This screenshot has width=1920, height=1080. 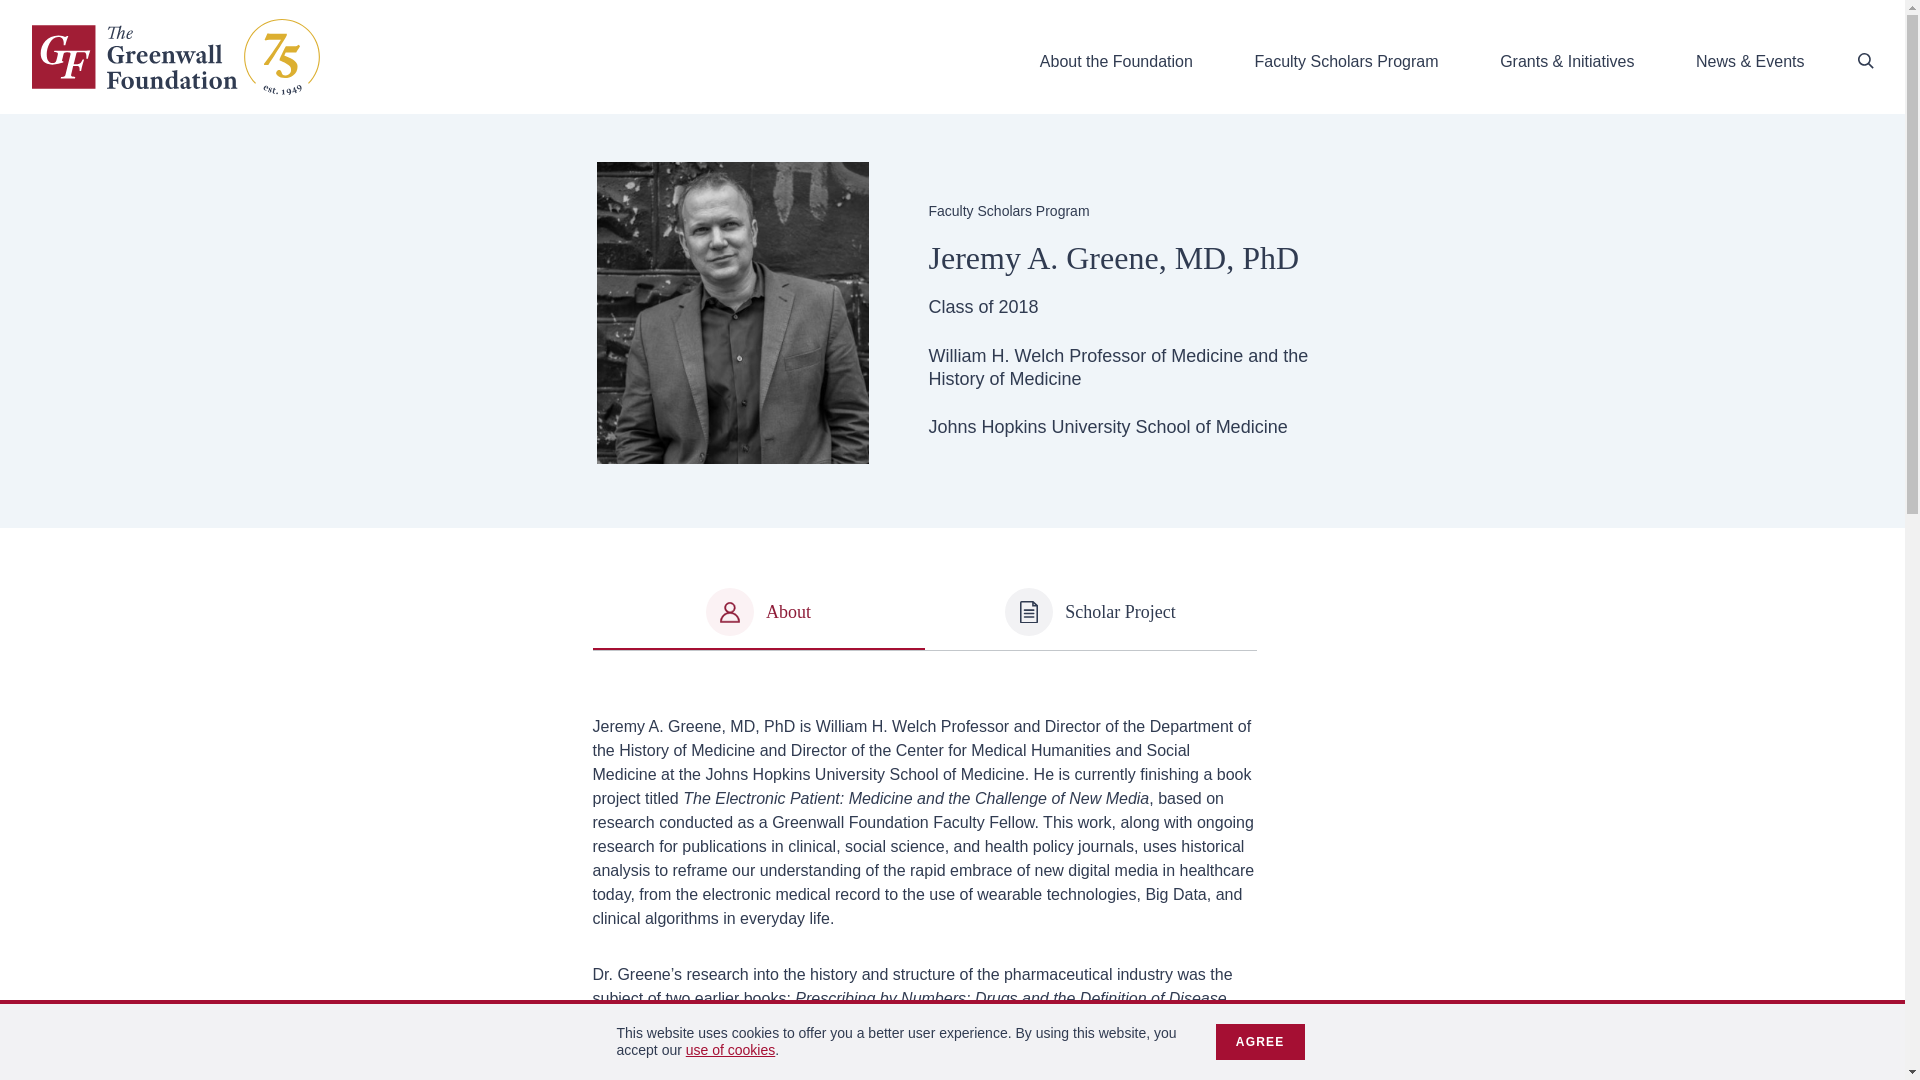 What do you see at coordinates (1068, 406) in the screenshot?
I see `Bernard Lo, MD Award in Bioethics` at bounding box center [1068, 406].